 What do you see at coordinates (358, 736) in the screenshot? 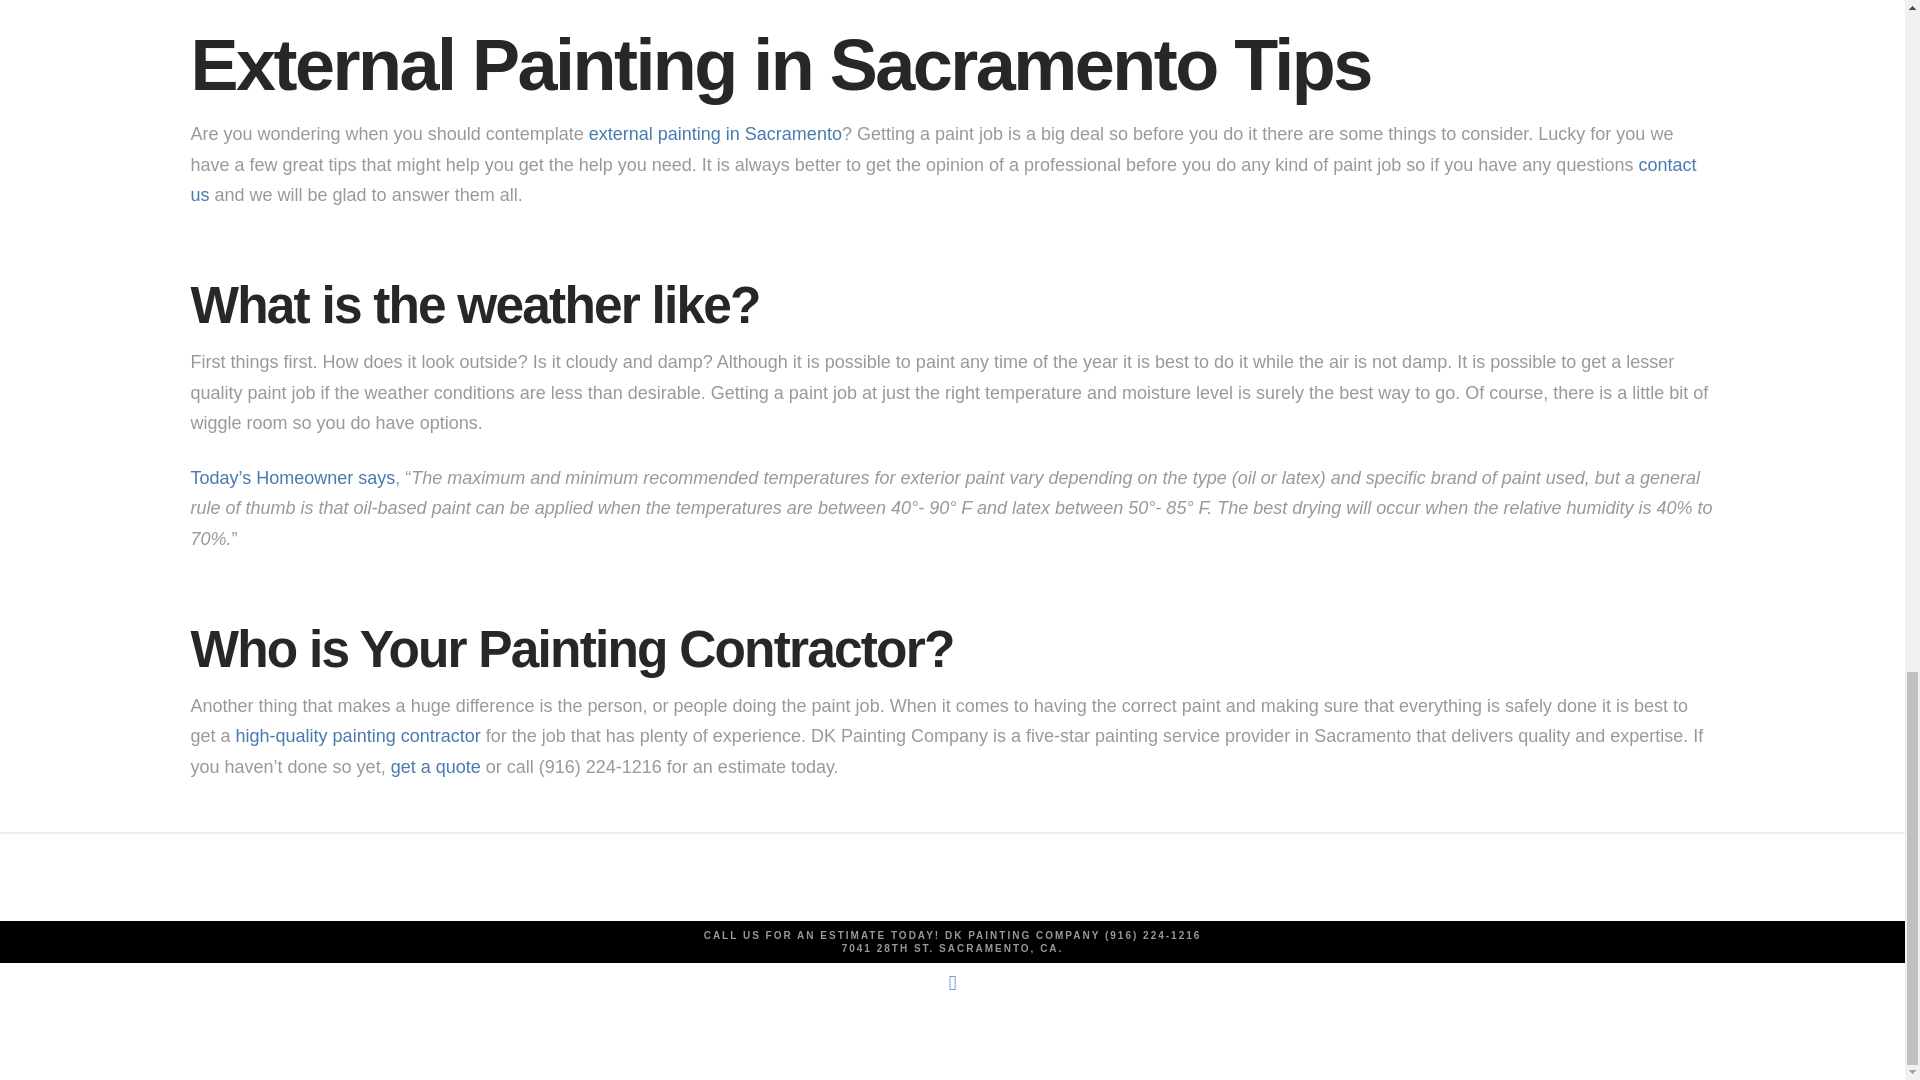
I see `high-quality painting contractor` at bounding box center [358, 736].